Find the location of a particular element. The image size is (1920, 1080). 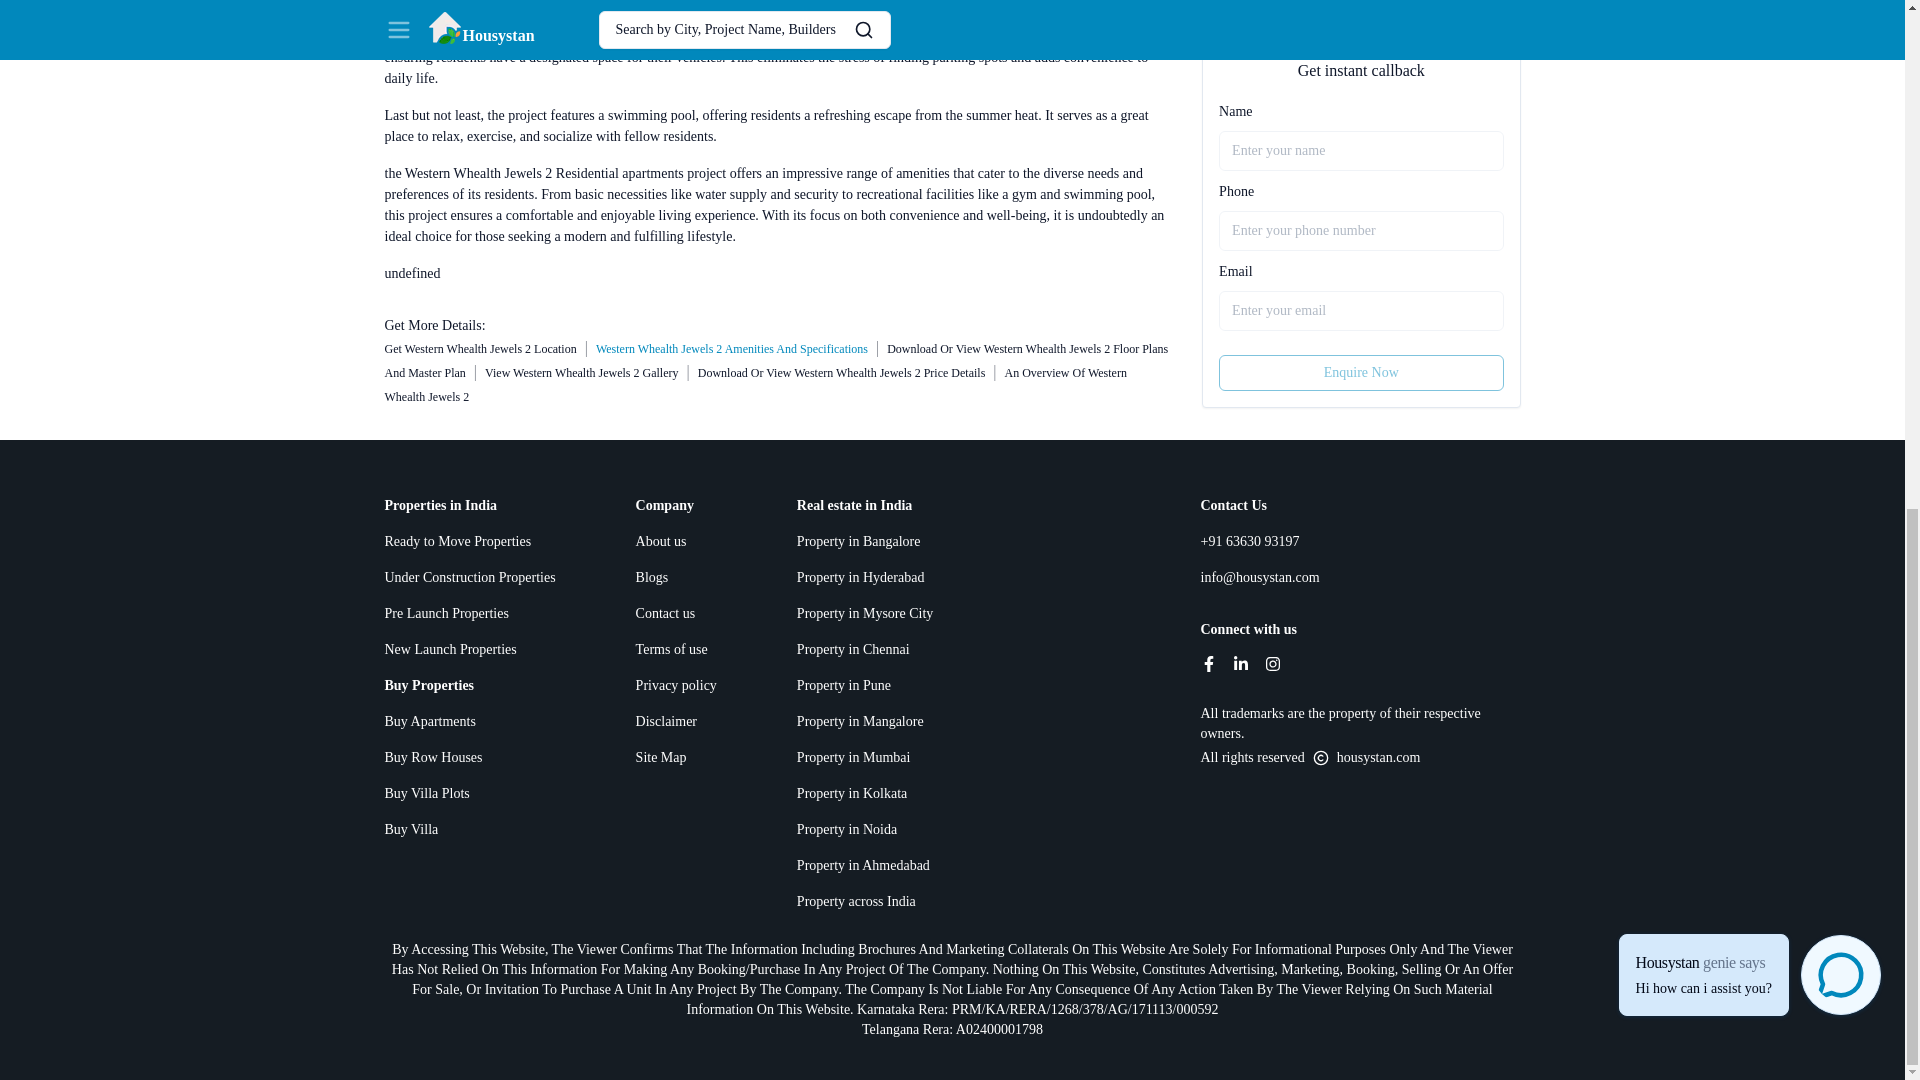

Contact us is located at coordinates (676, 614).